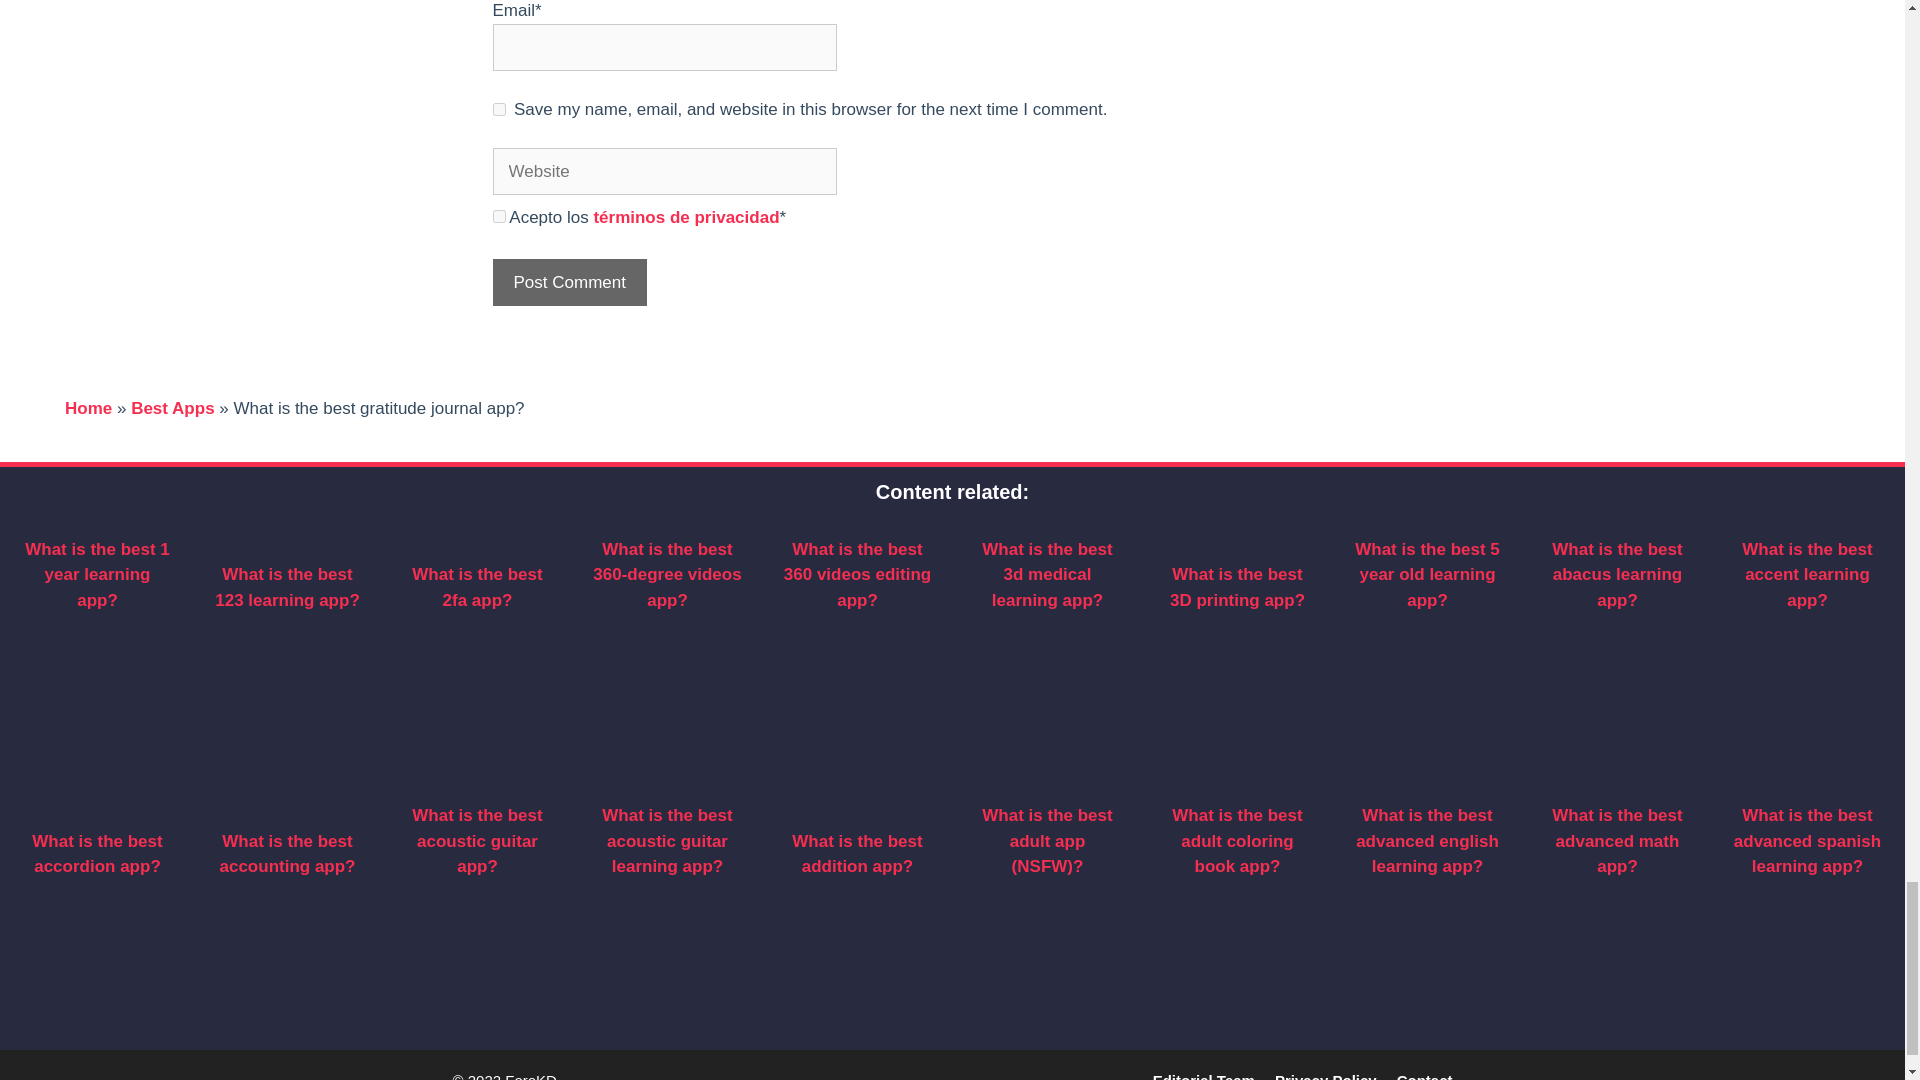 The image size is (1920, 1080). Describe the element at coordinates (1616, 575) in the screenshot. I see `What is the best abacus learning app?` at that location.